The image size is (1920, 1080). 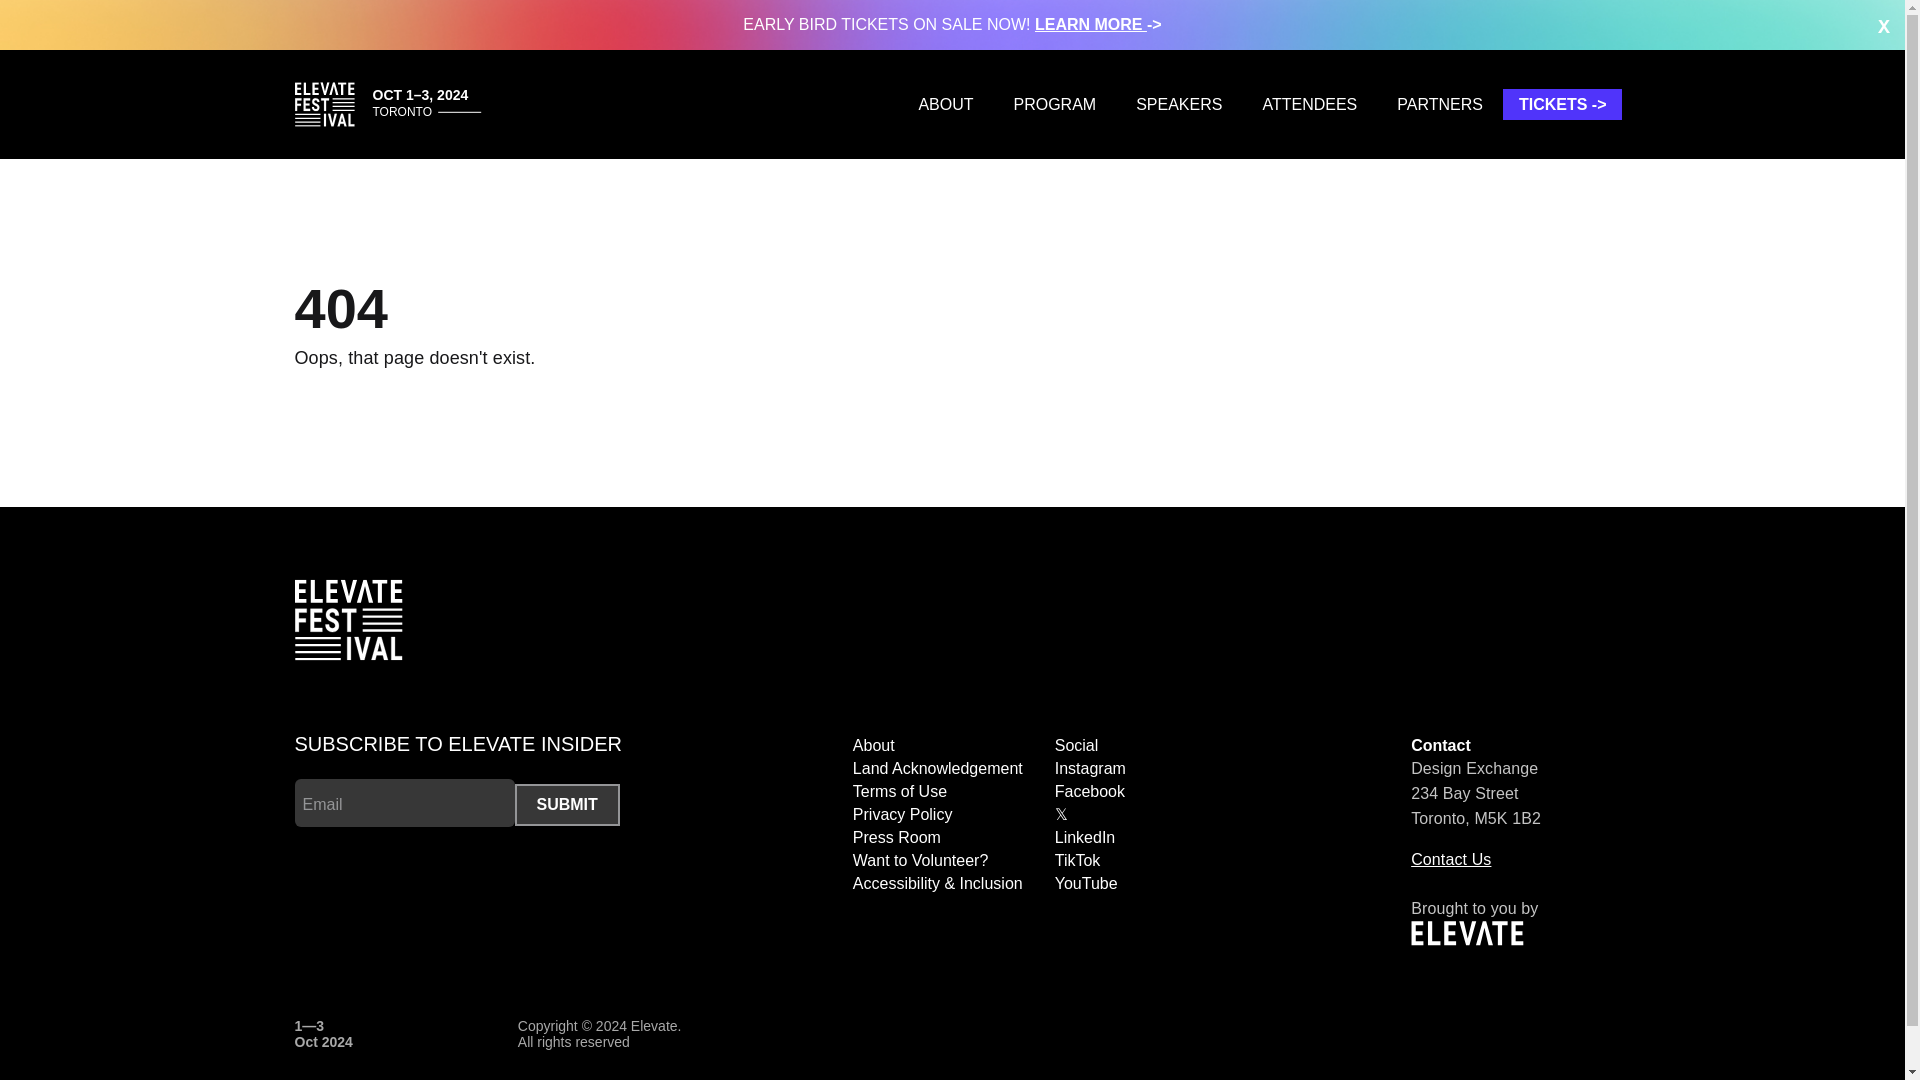 What do you see at coordinates (1054, 104) in the screenshot?
I see `PROGRAM` at bounding box center [1054, 104].